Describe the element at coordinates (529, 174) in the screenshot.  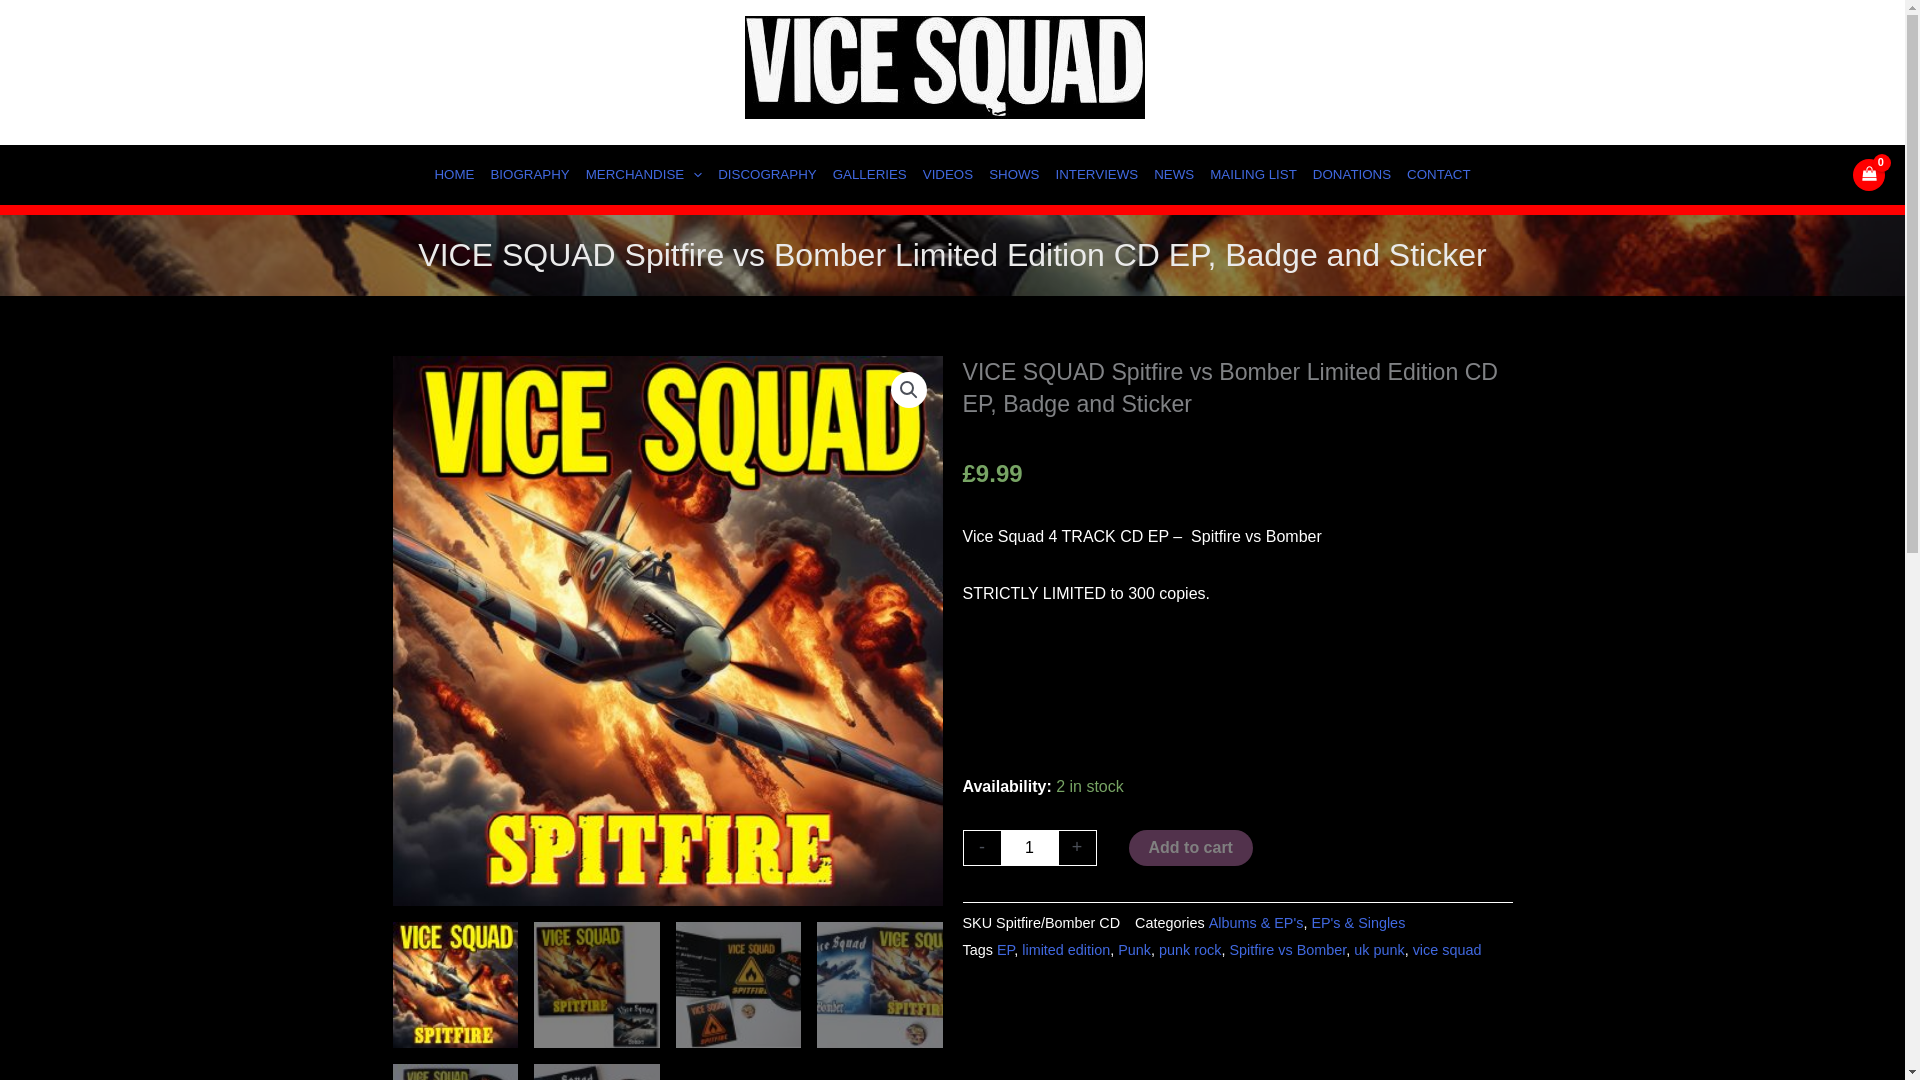
I see `BIOGRAPHY` at that location.